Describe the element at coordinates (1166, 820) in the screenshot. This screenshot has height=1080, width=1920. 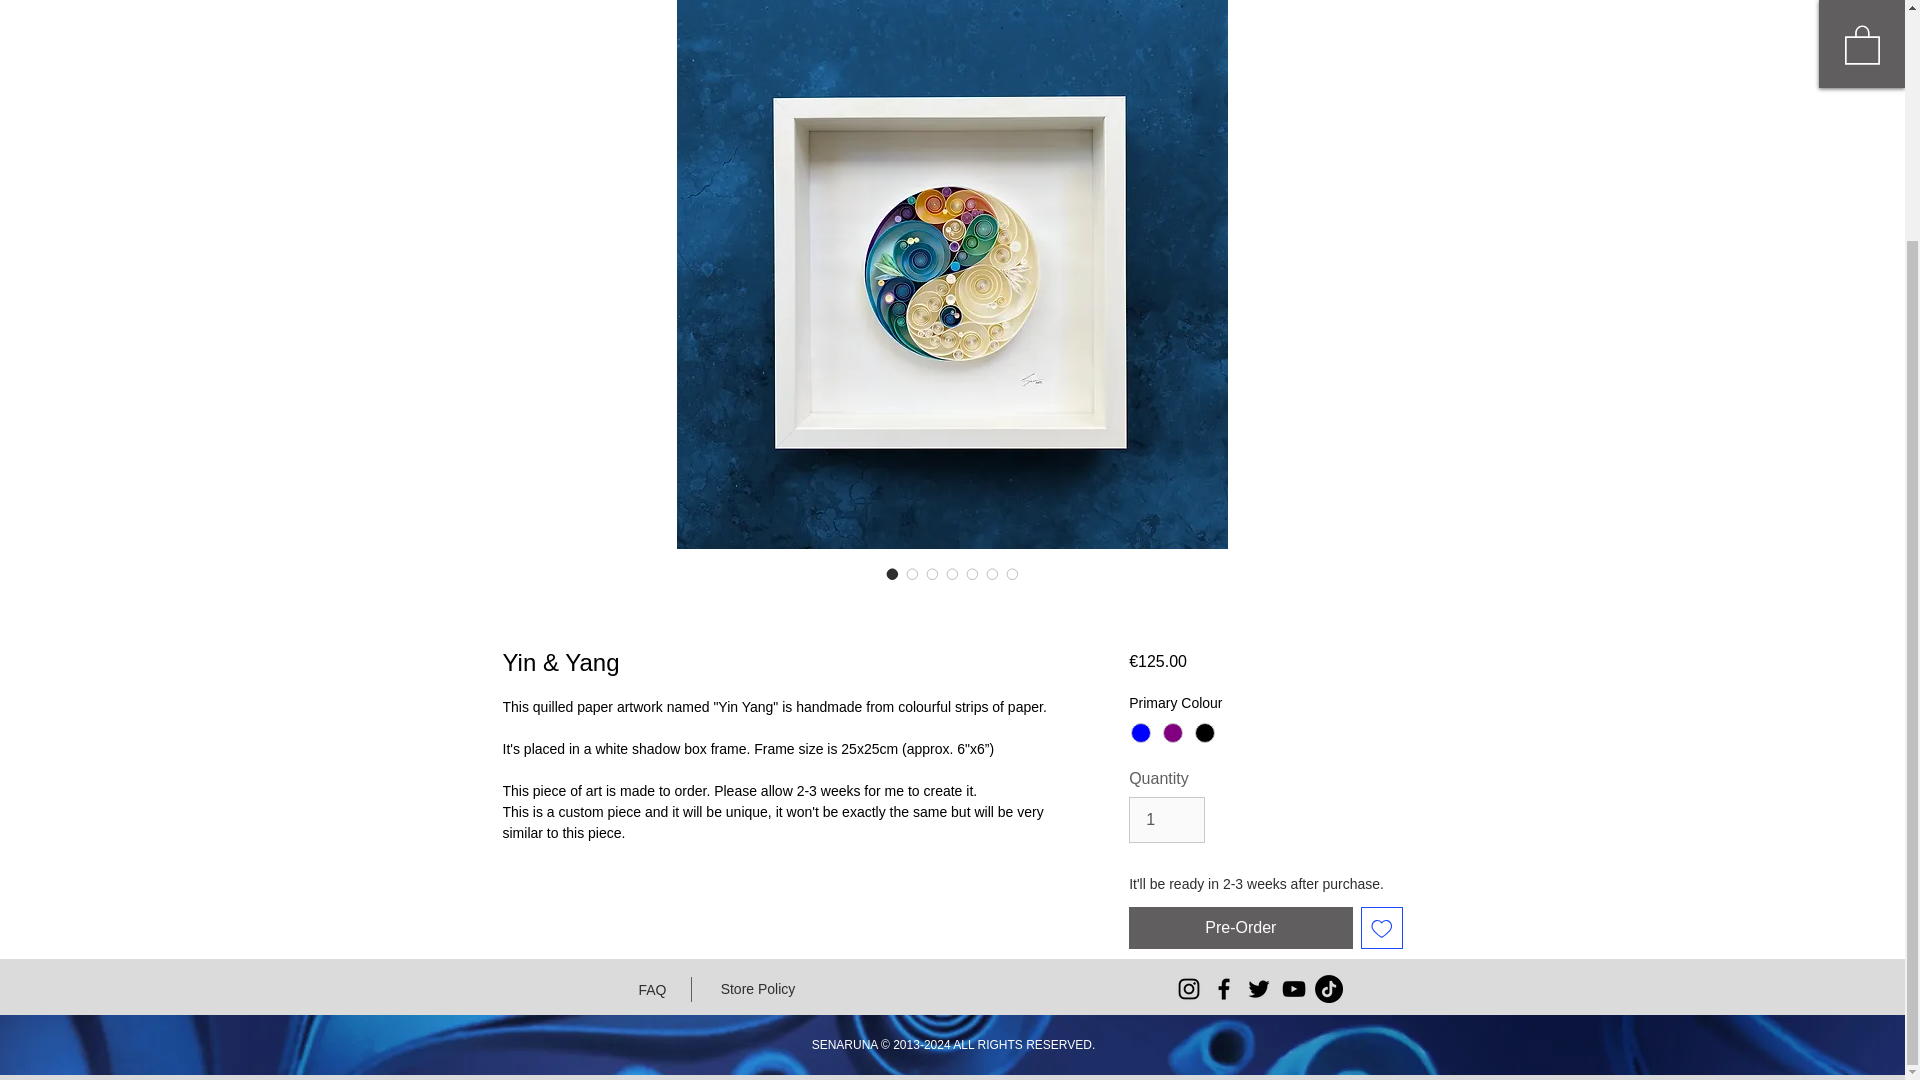
I see `1` at that location.